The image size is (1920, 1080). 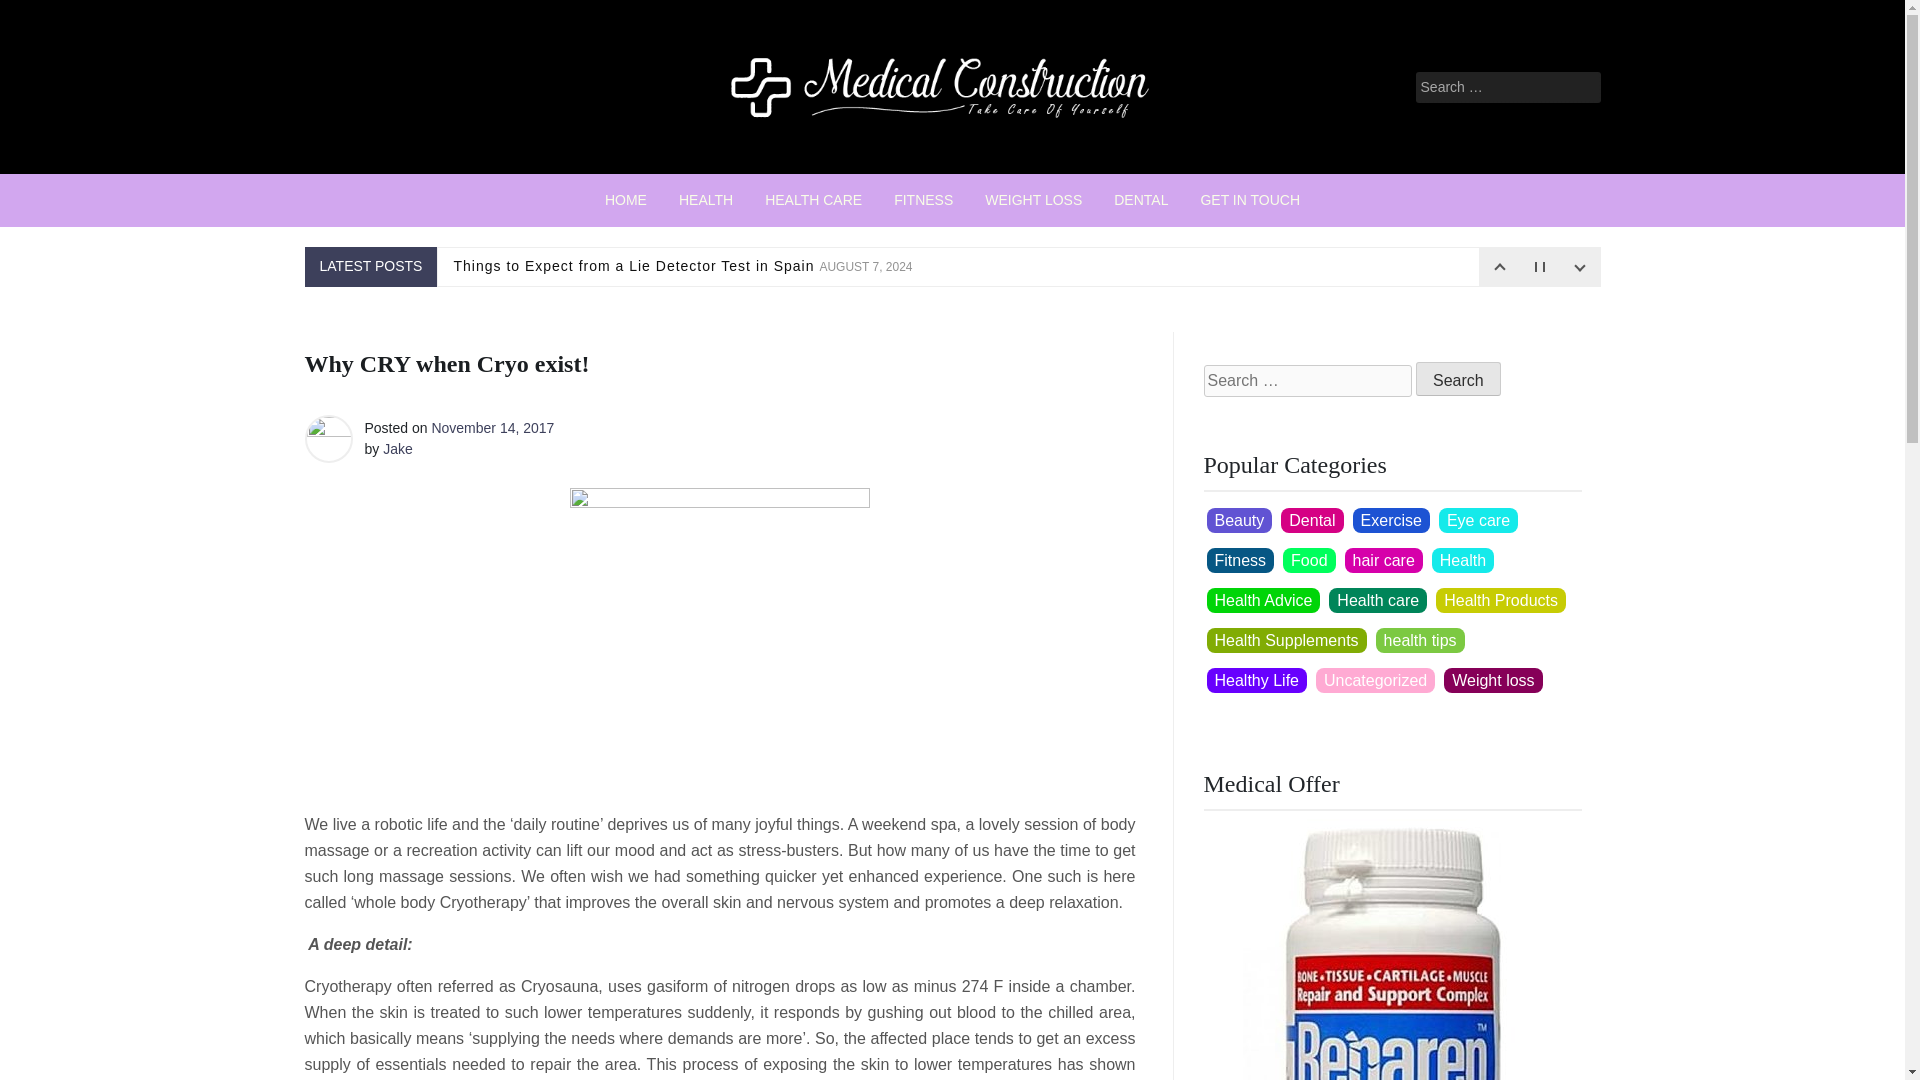 What do you see at coordinates (1462, 560) in the screenshot?
I see `Health` at bounding box center [1462, 560].